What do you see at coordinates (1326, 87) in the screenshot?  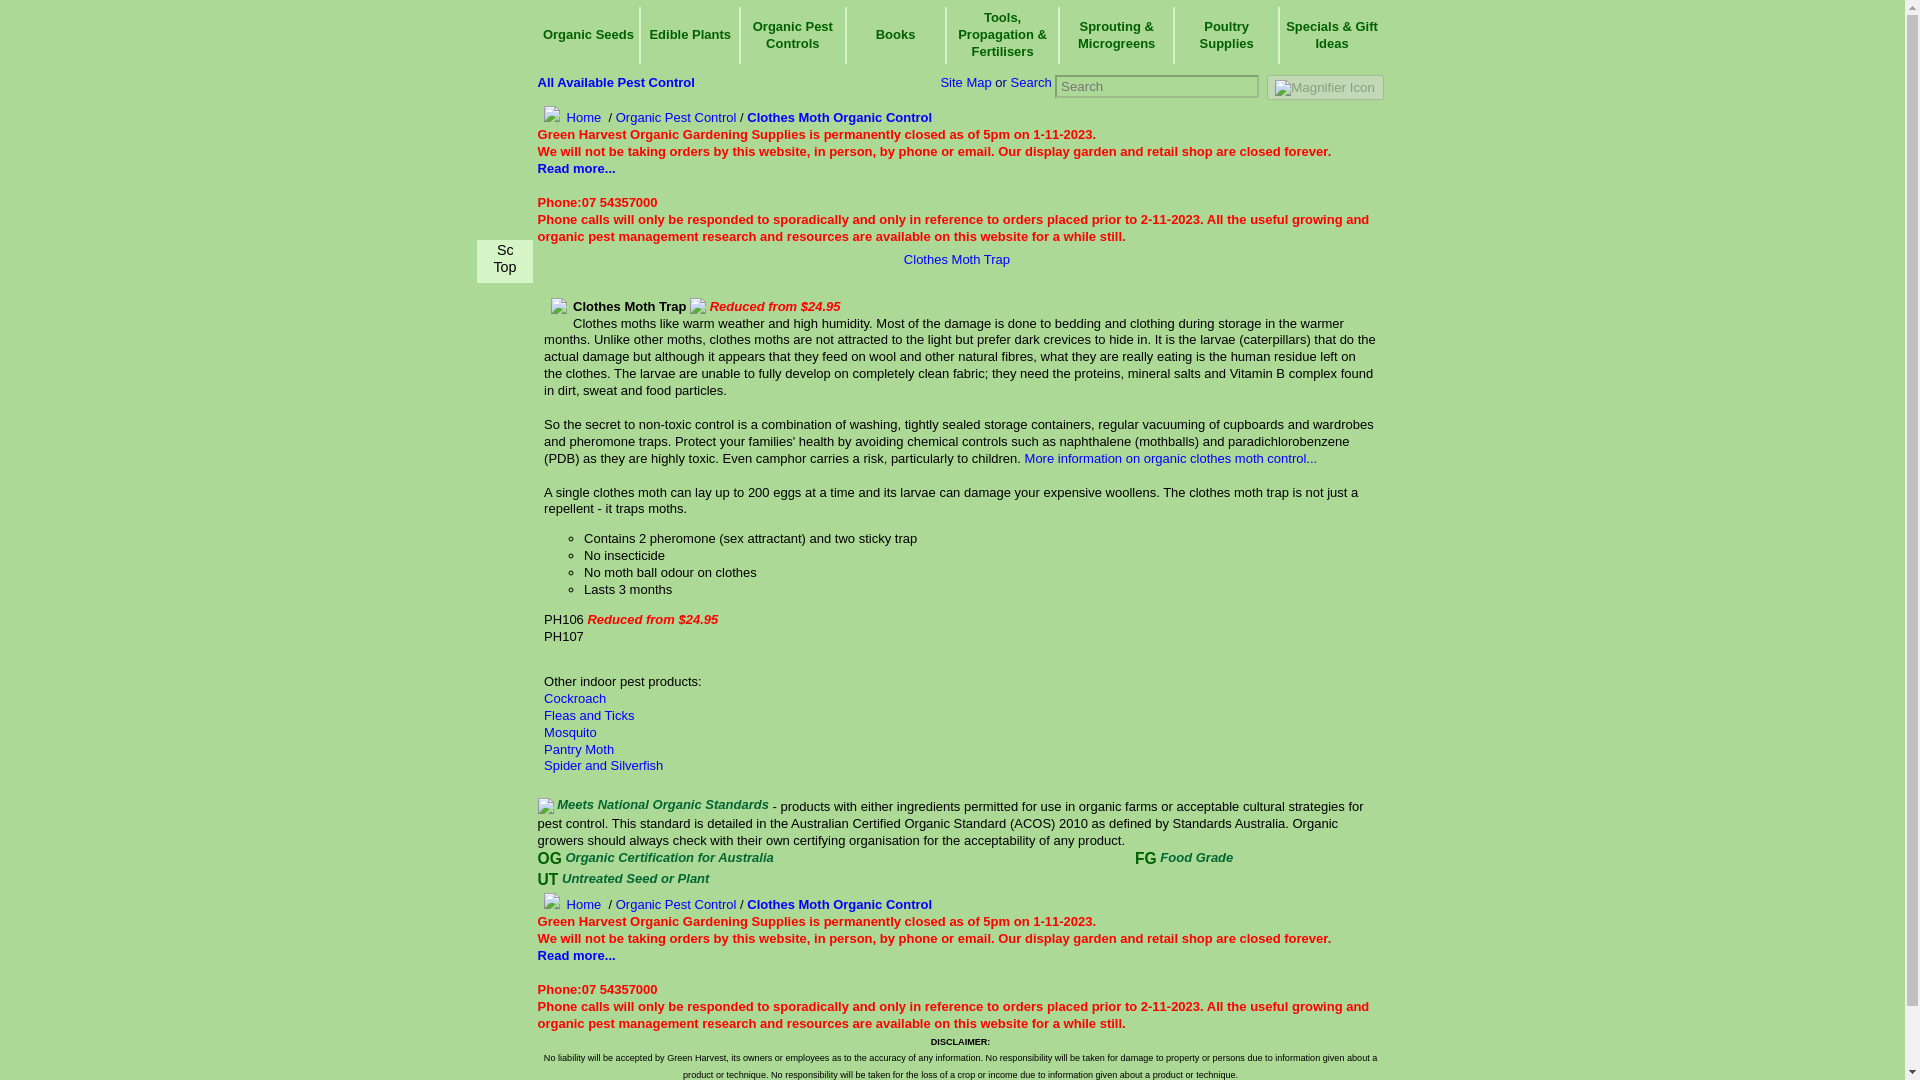 I see `search` at bounding box center [1326, 87].